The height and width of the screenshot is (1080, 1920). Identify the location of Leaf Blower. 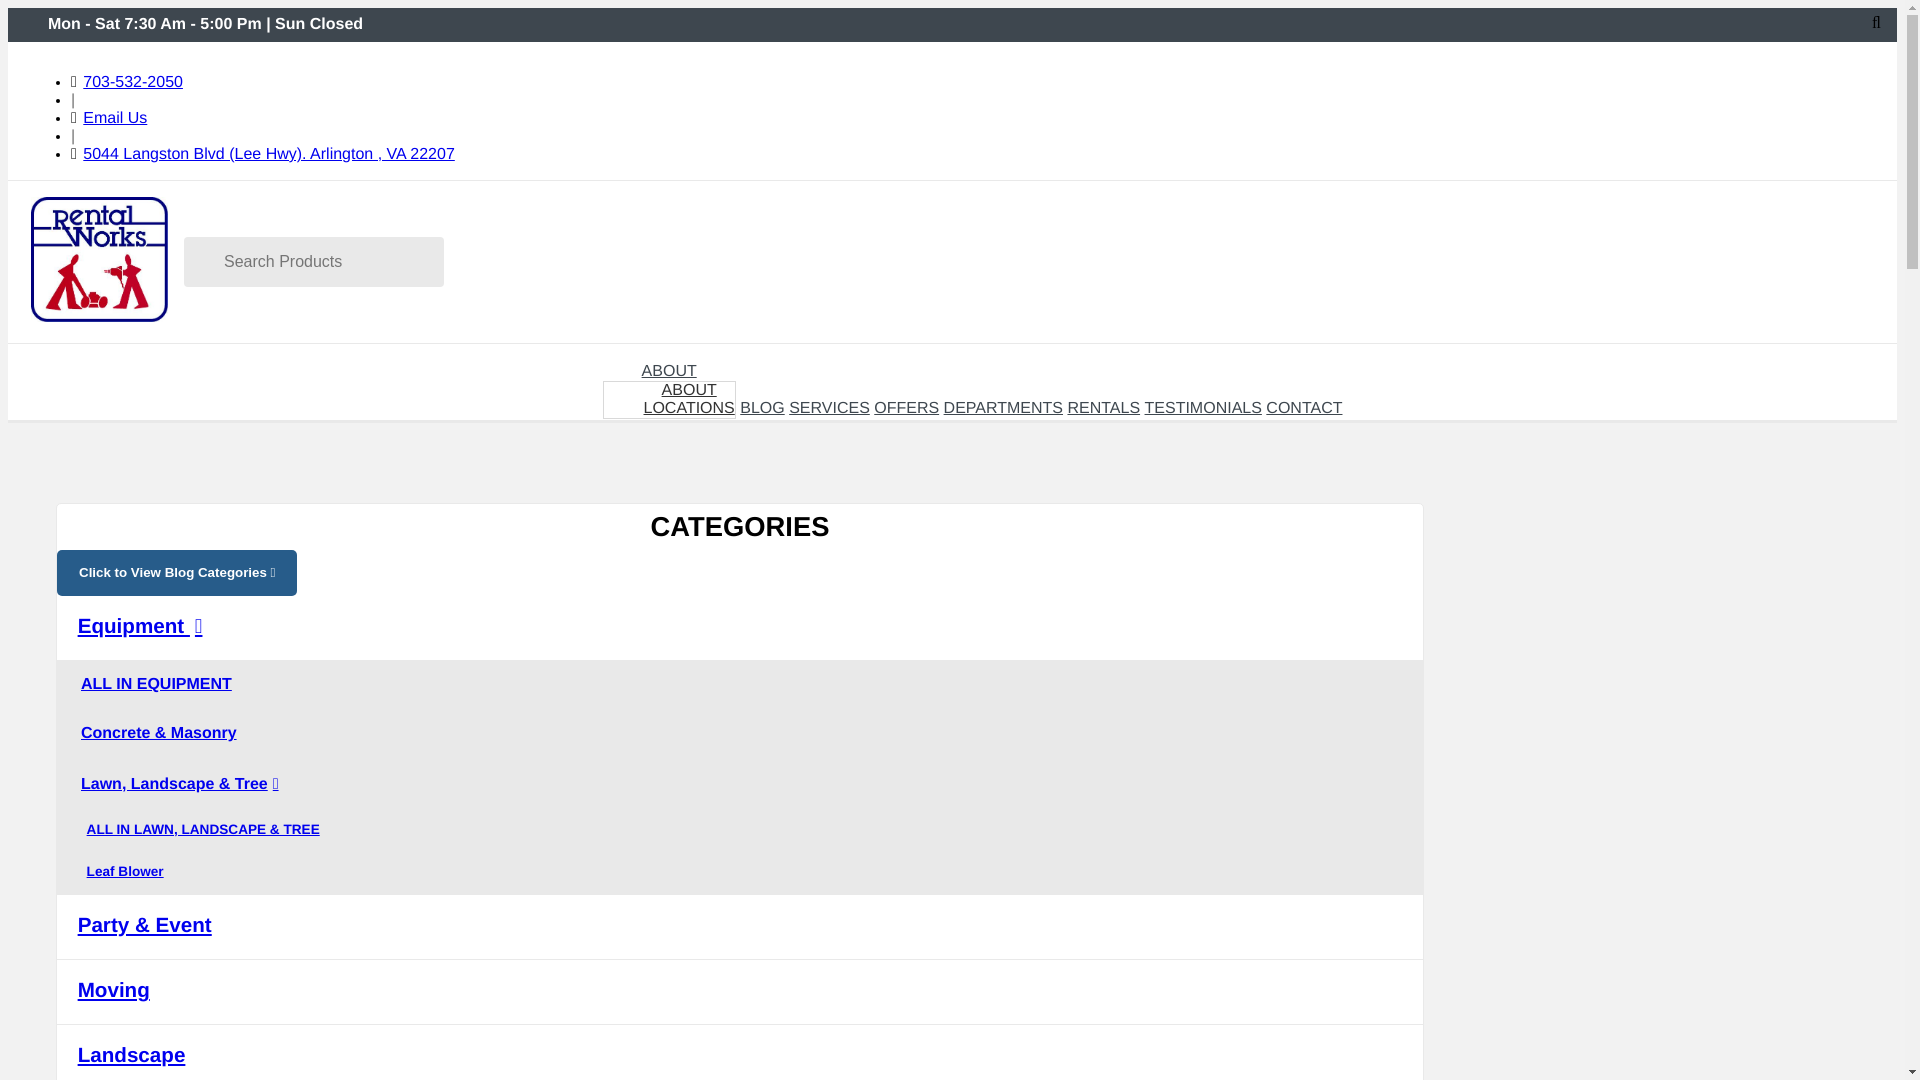
(1004, 408).